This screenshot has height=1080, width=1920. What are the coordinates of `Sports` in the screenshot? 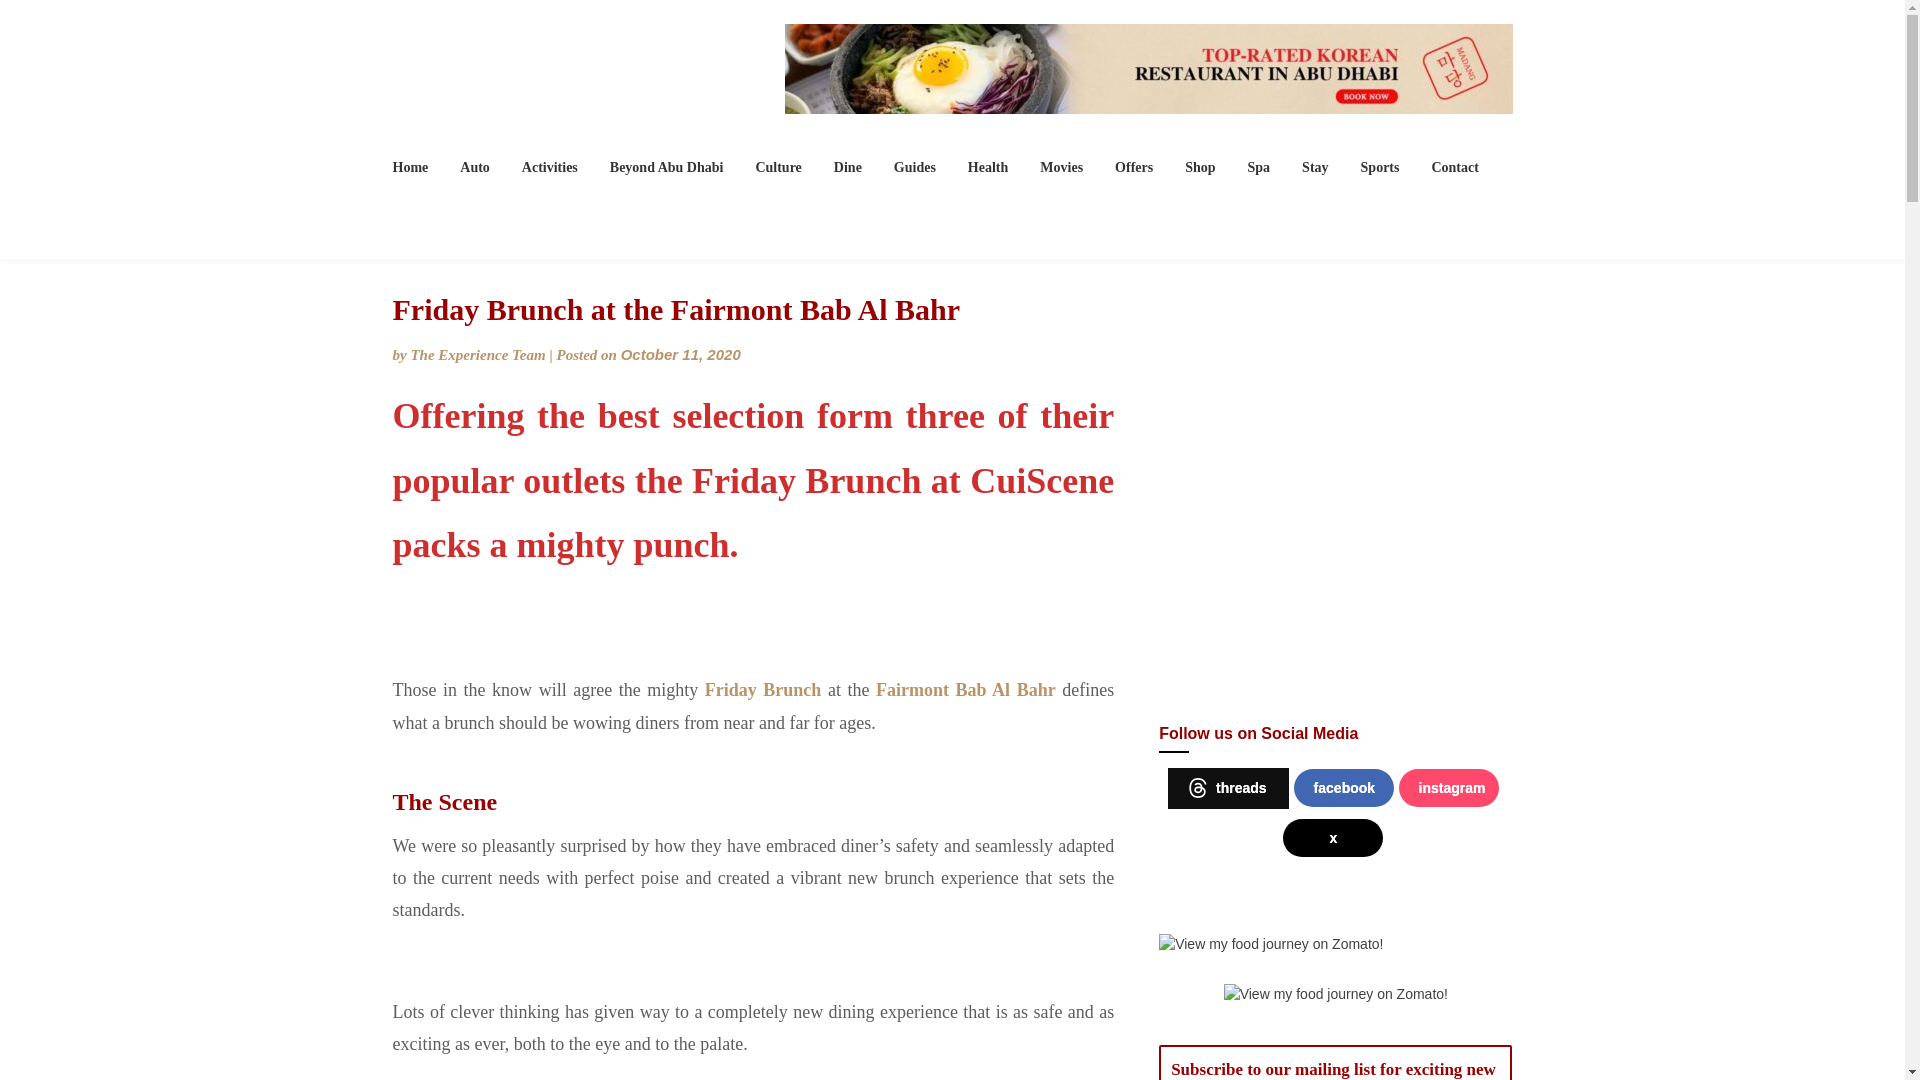 It's located at (1380, 168).